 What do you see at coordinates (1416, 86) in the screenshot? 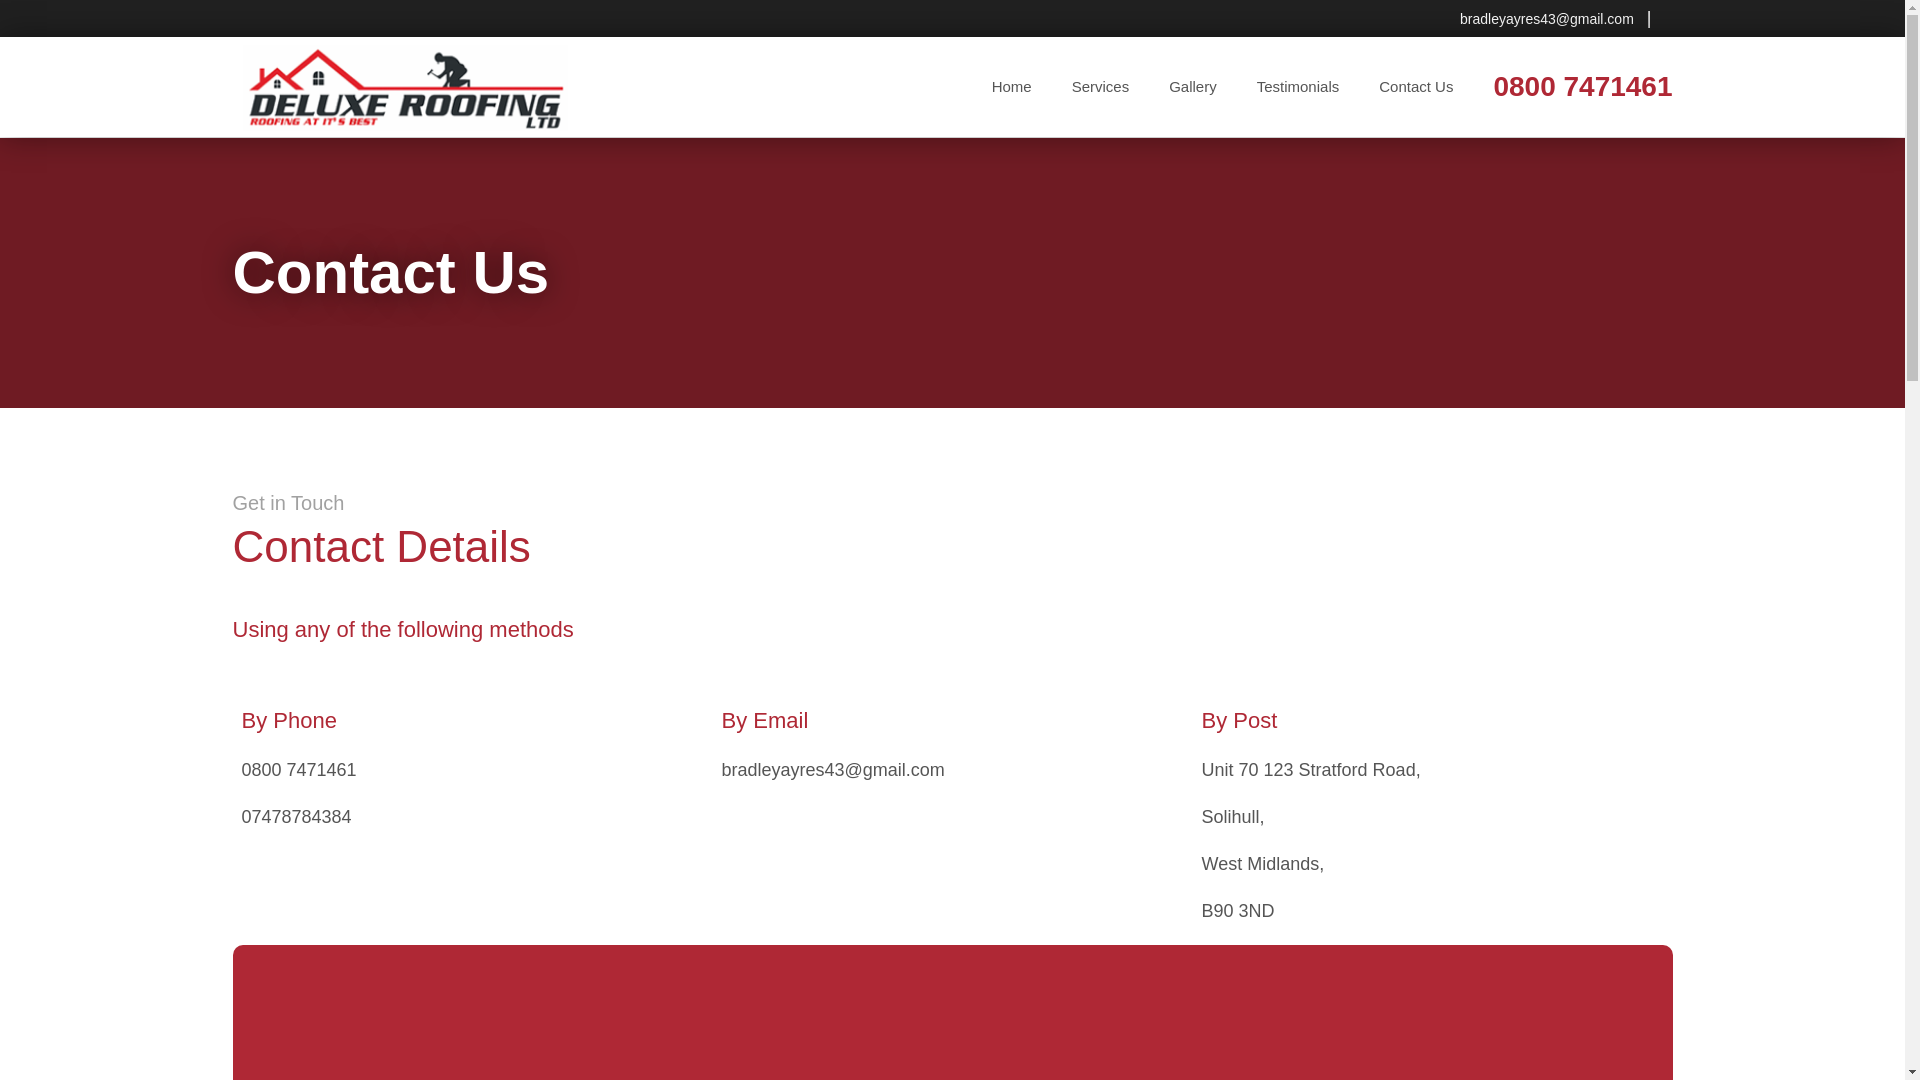
I see `Contact Us` at bounding box center [1416, 86].